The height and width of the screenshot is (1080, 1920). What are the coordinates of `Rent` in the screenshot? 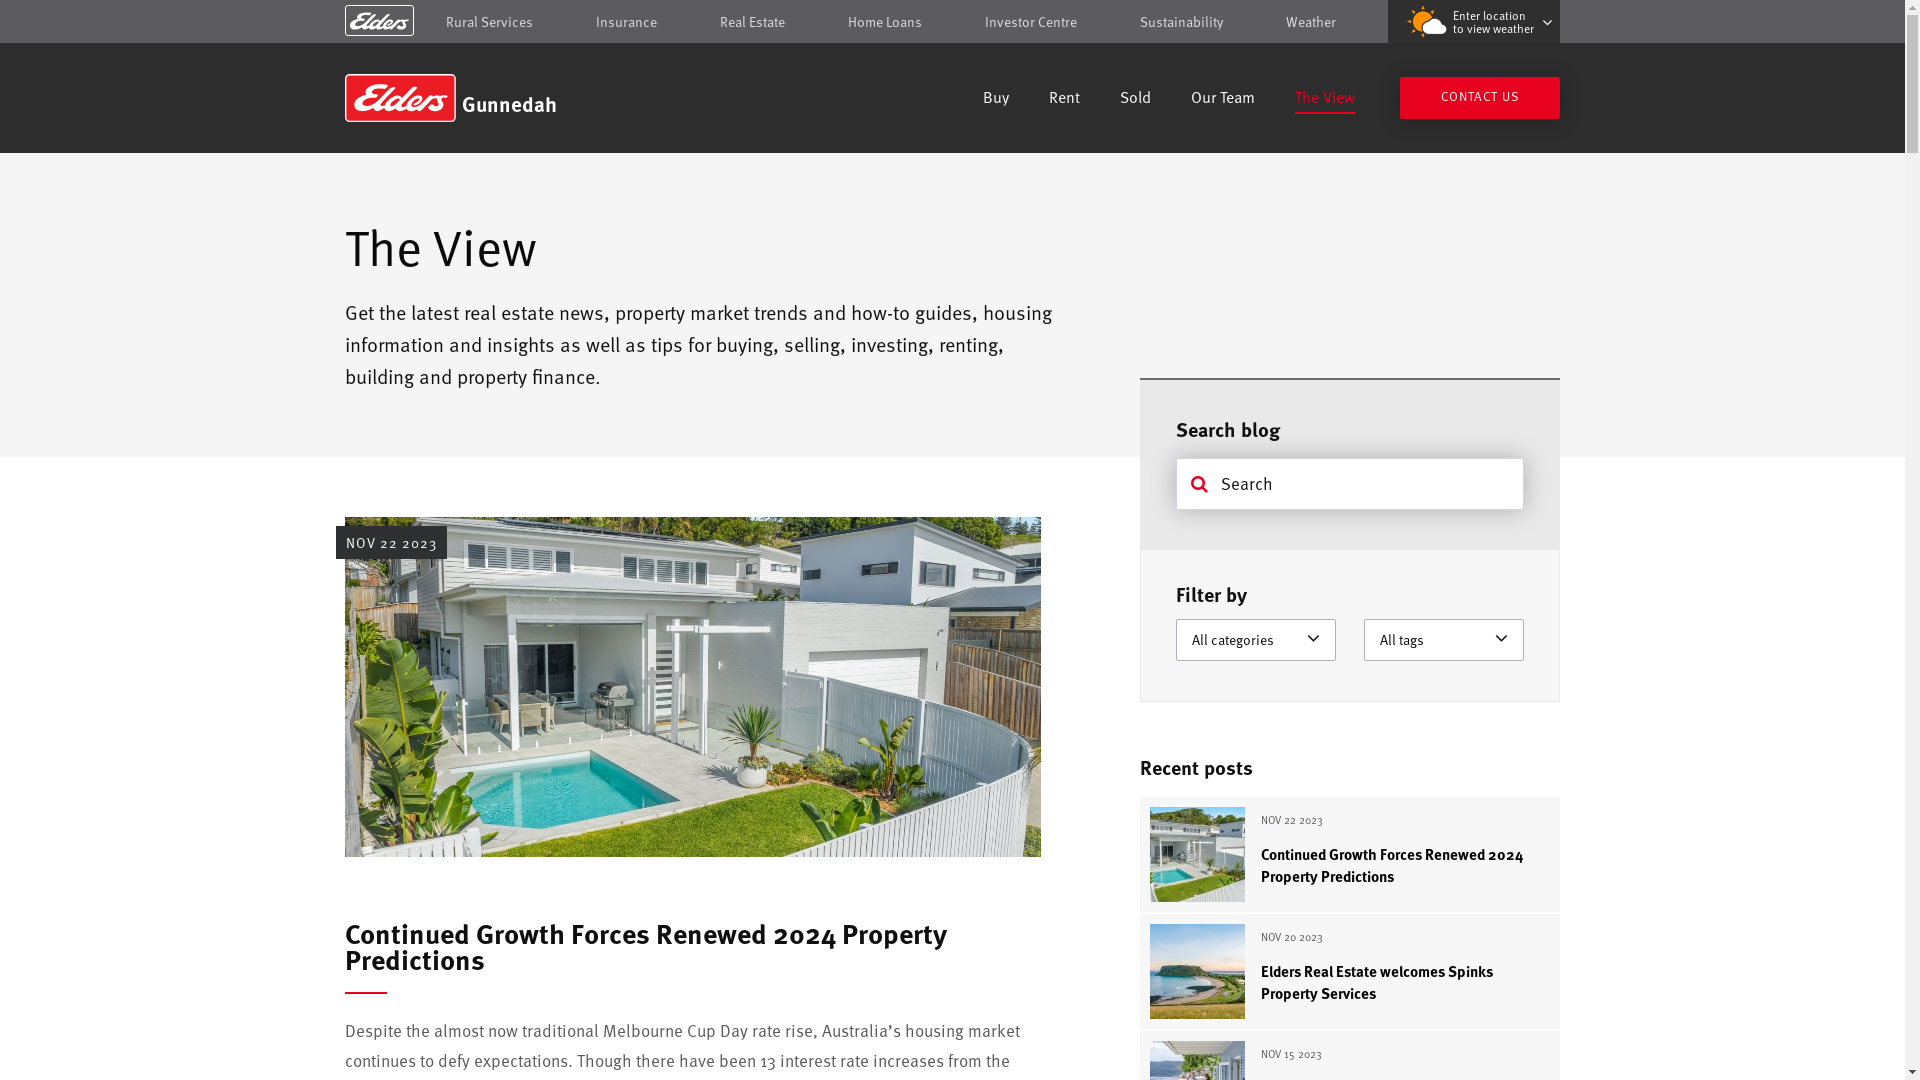 It's located at (1064, 100).